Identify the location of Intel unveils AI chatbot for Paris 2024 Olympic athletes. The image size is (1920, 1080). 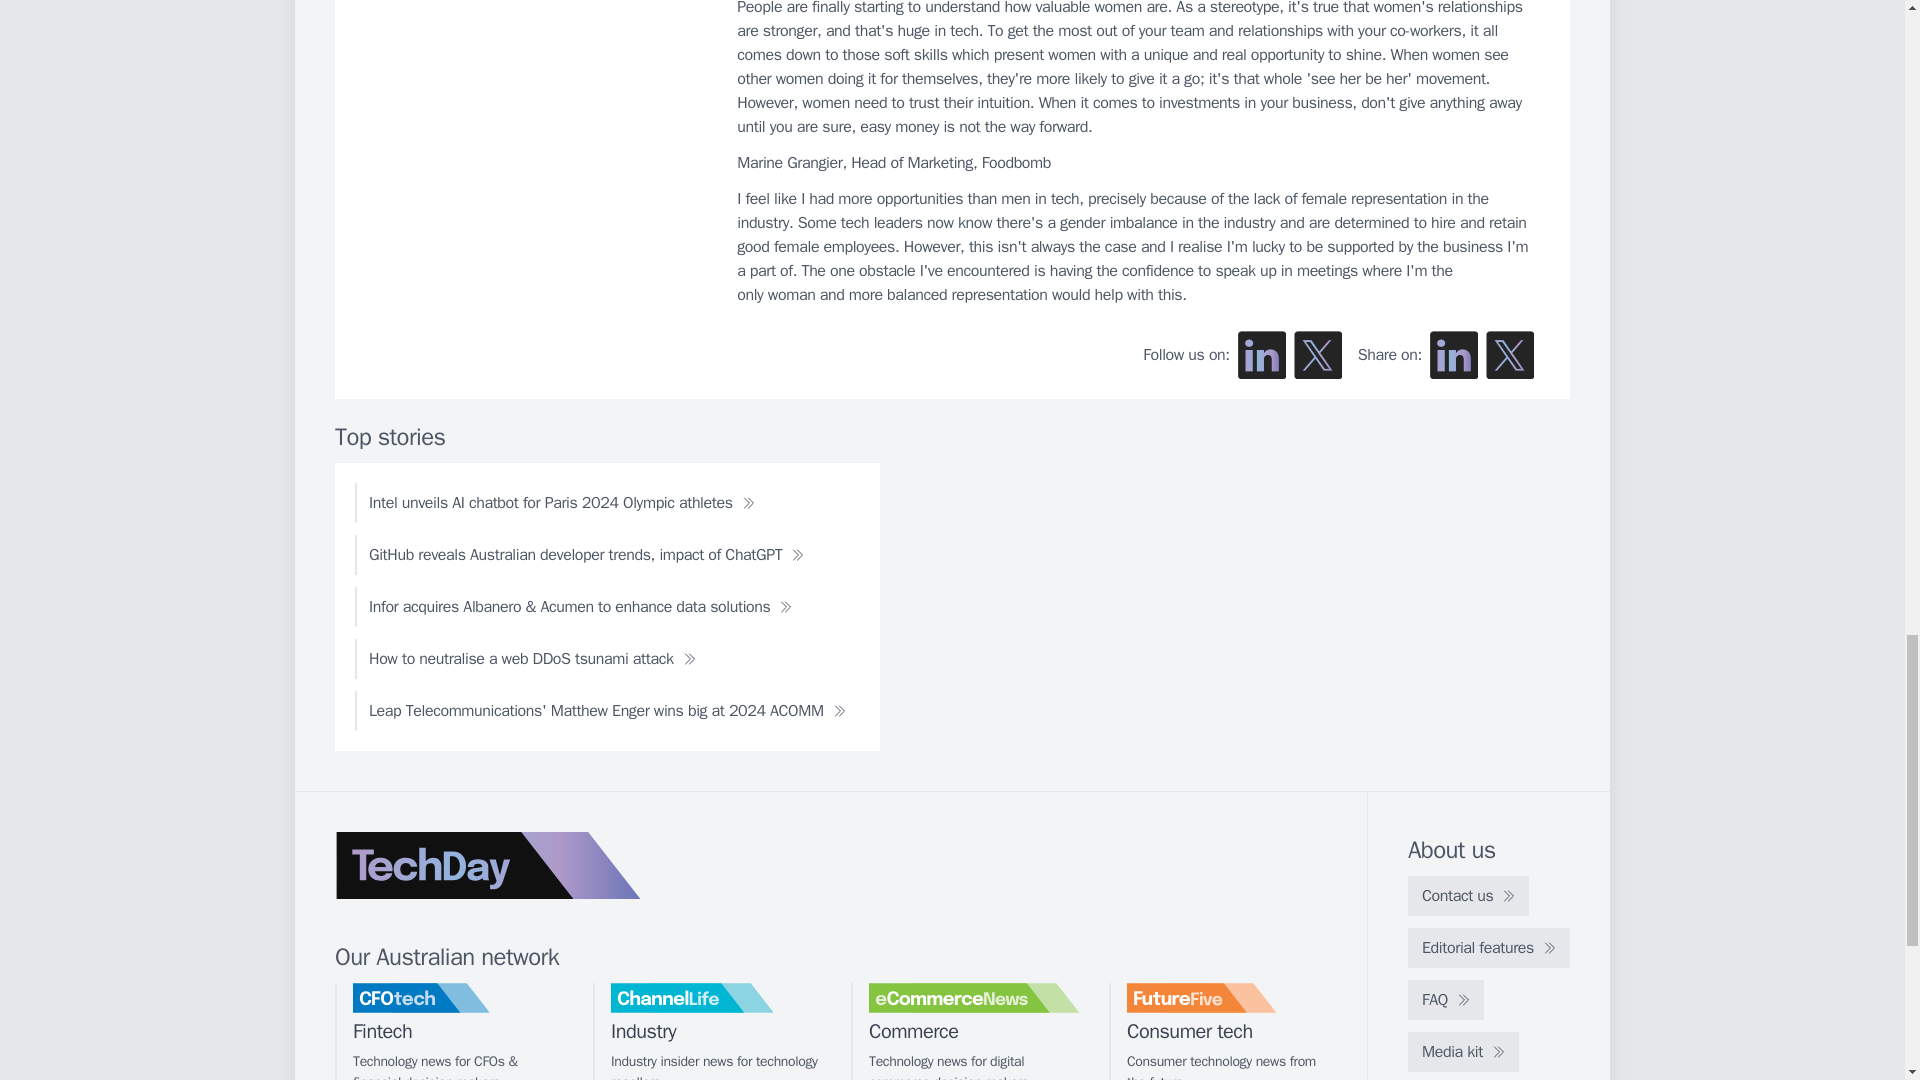
(562, 502).